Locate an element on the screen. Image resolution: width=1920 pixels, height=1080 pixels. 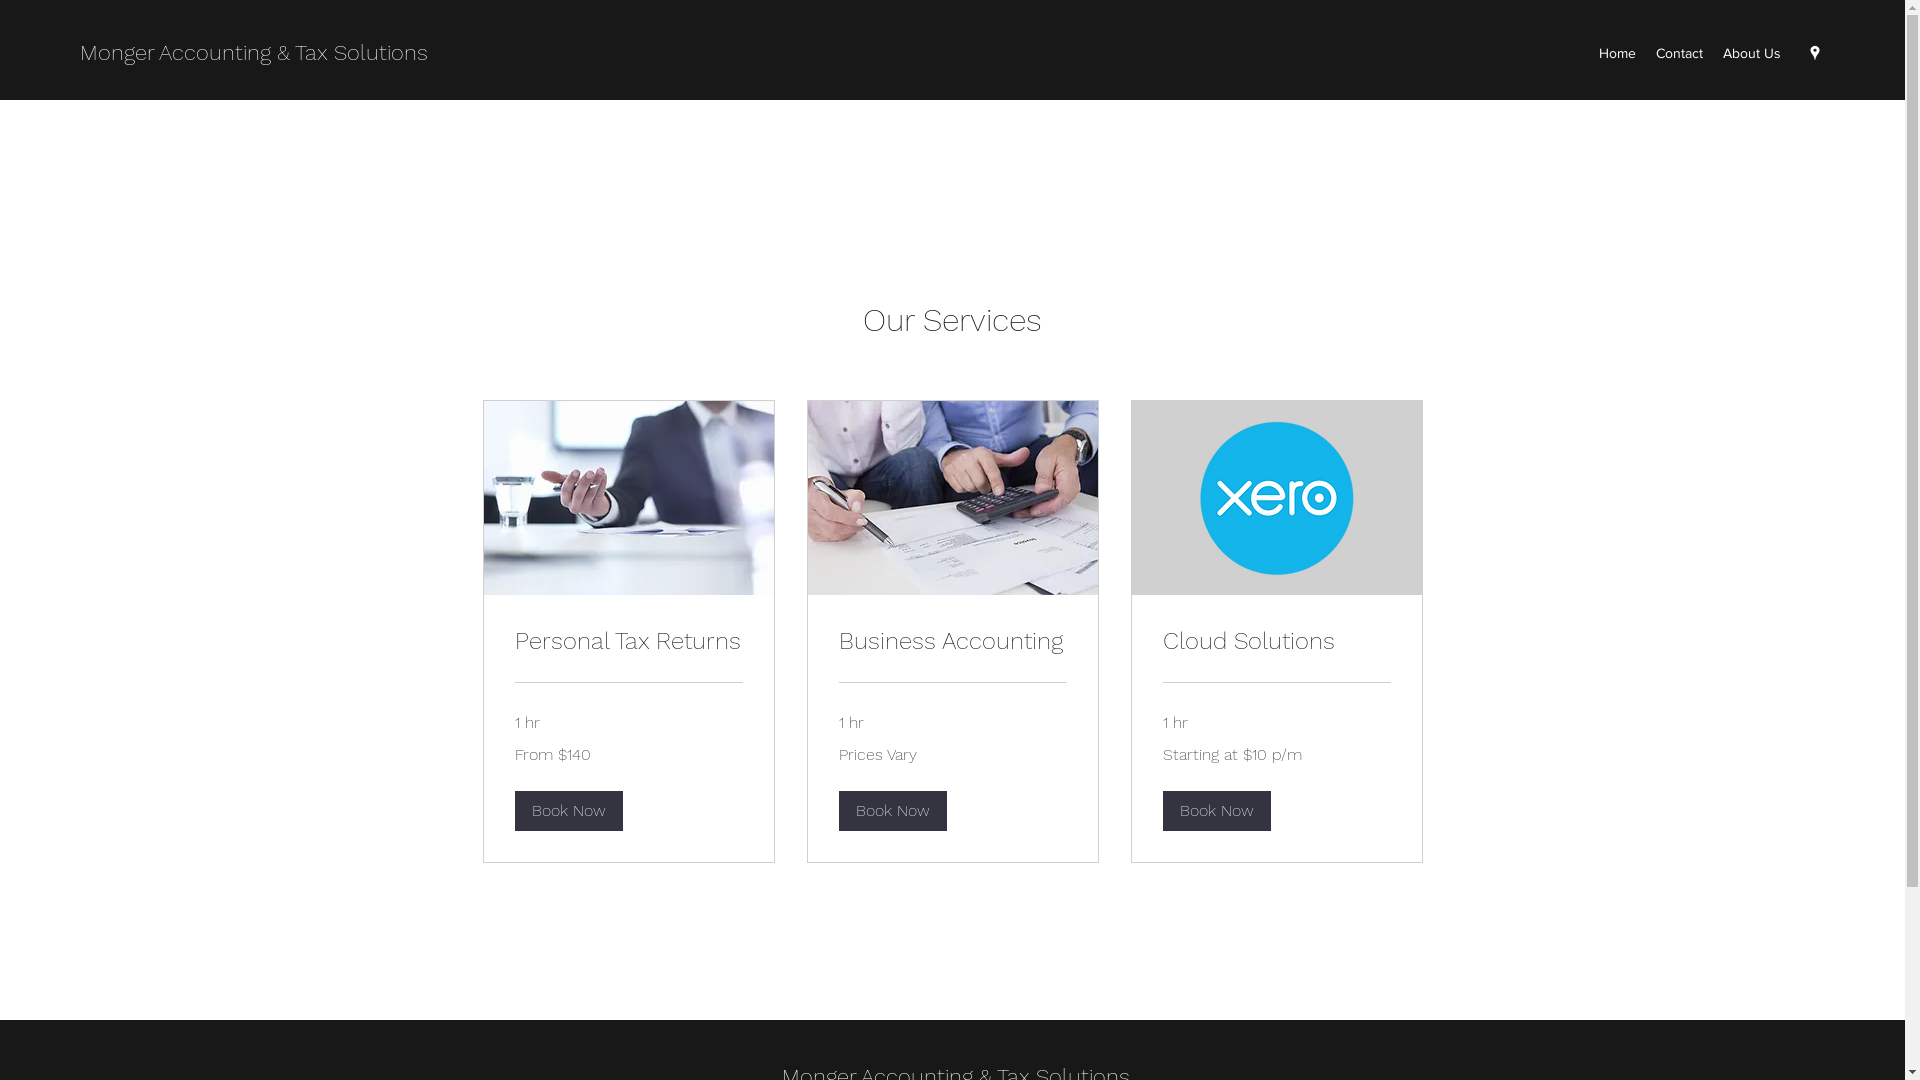
Business Accounting is located at coordinates (952, 642).